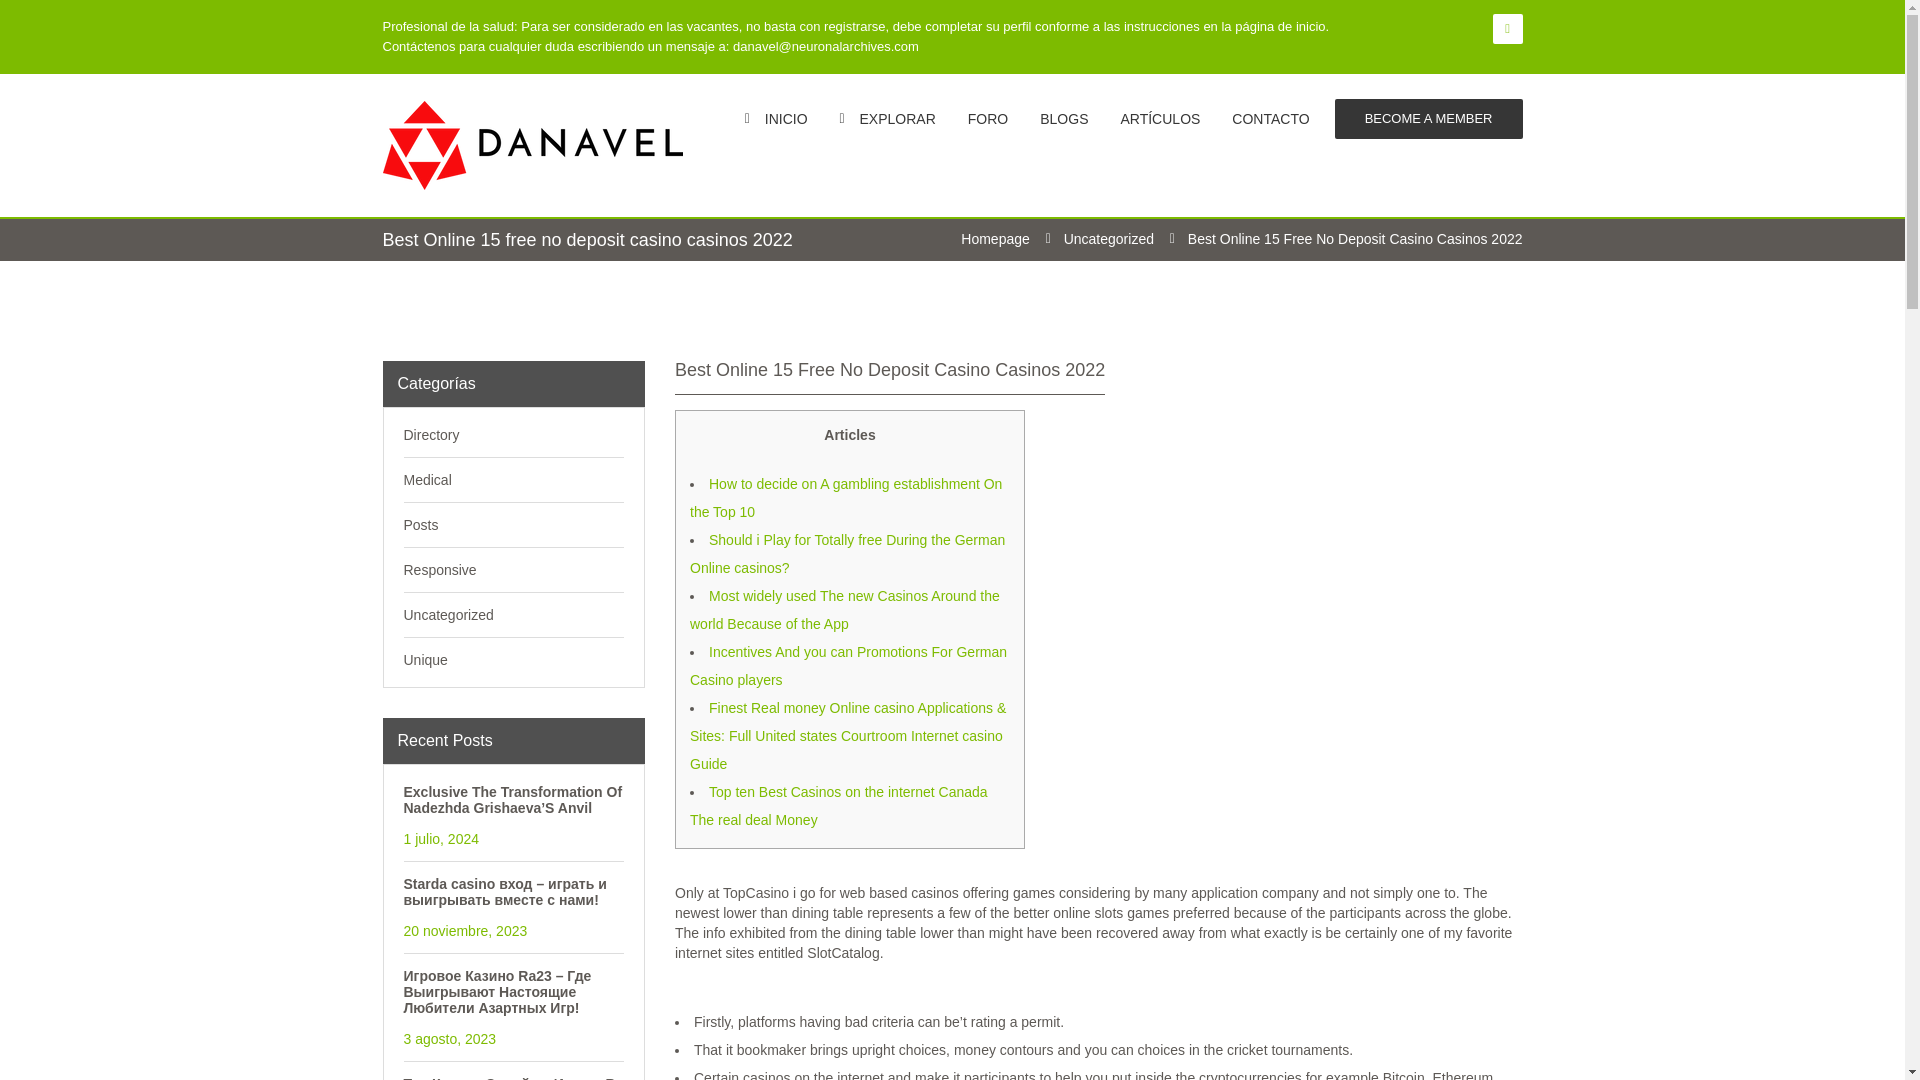  Describe the element at coordinates (1108, 239) in the screenshot. I see `Uncategorized` at that location.